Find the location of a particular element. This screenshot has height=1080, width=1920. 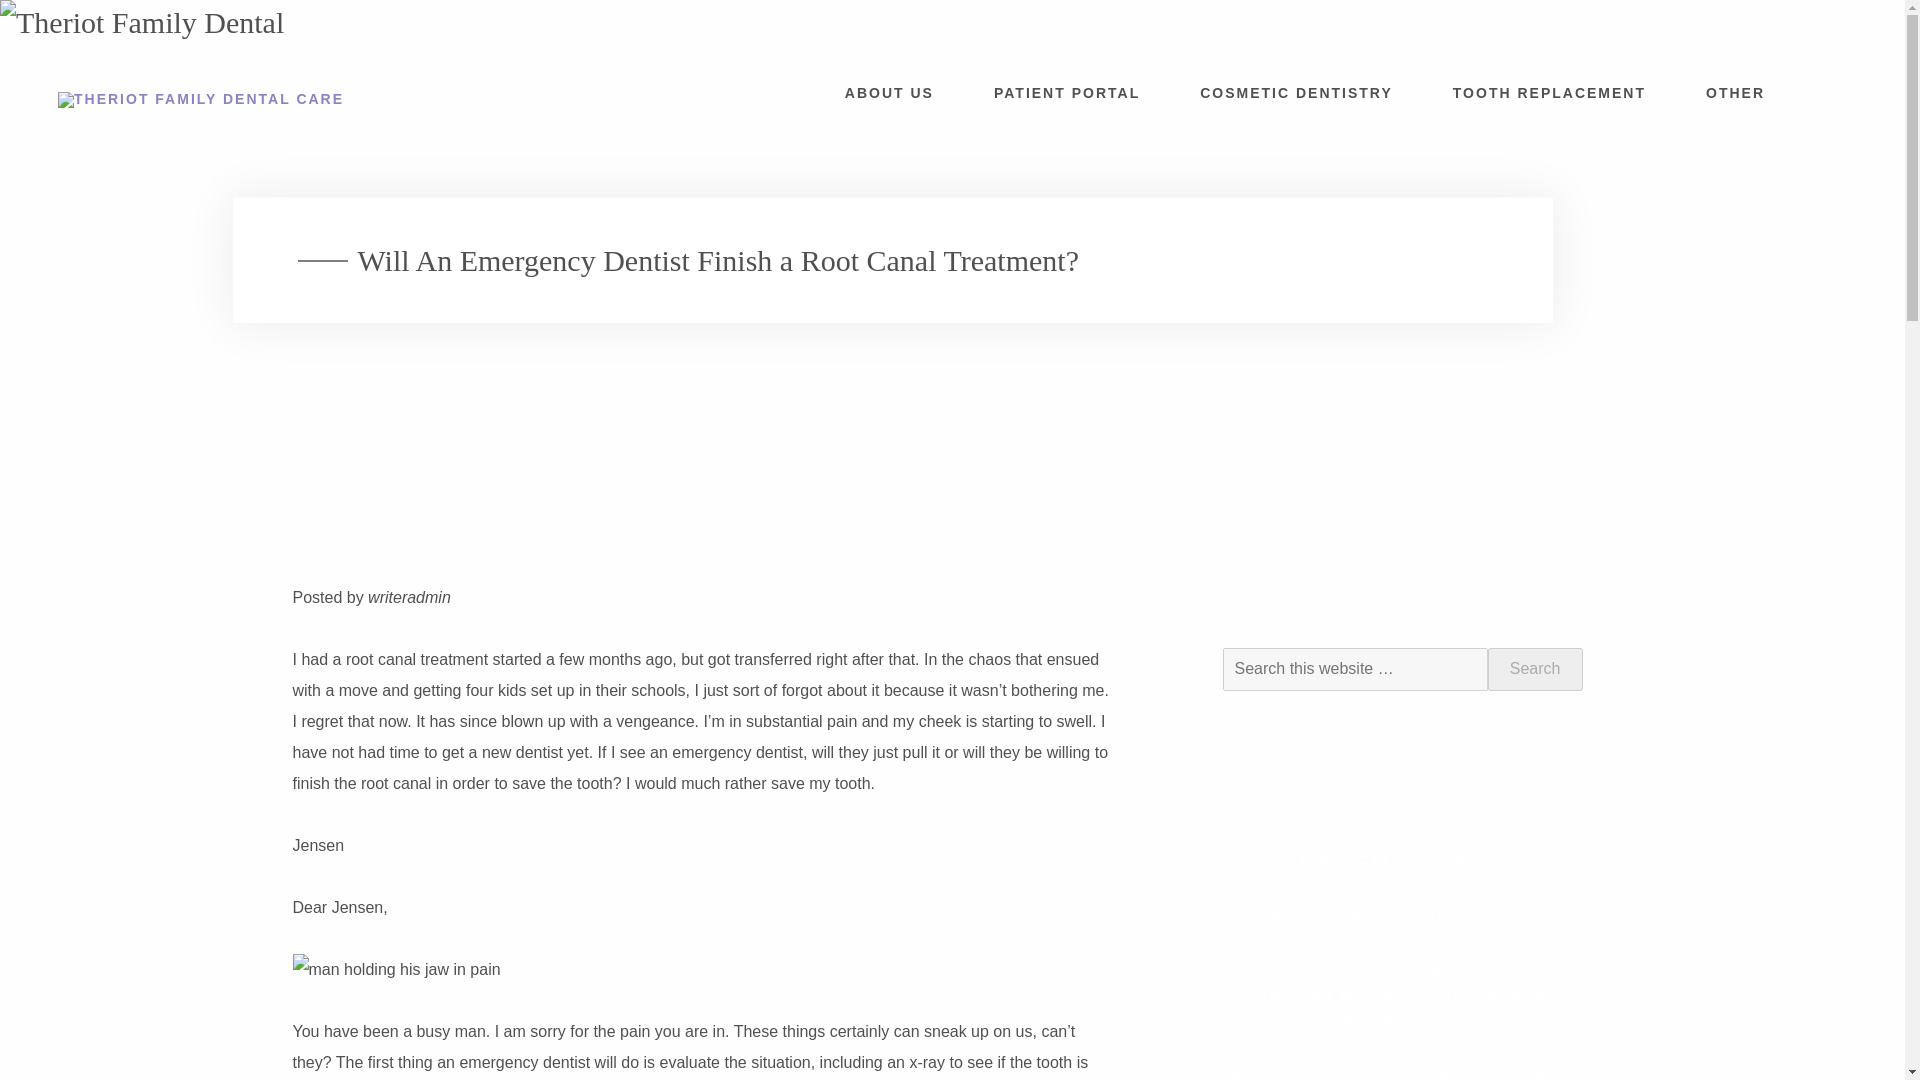

COSMETIC DENTISTRY is located at coordinates (1296, 92).